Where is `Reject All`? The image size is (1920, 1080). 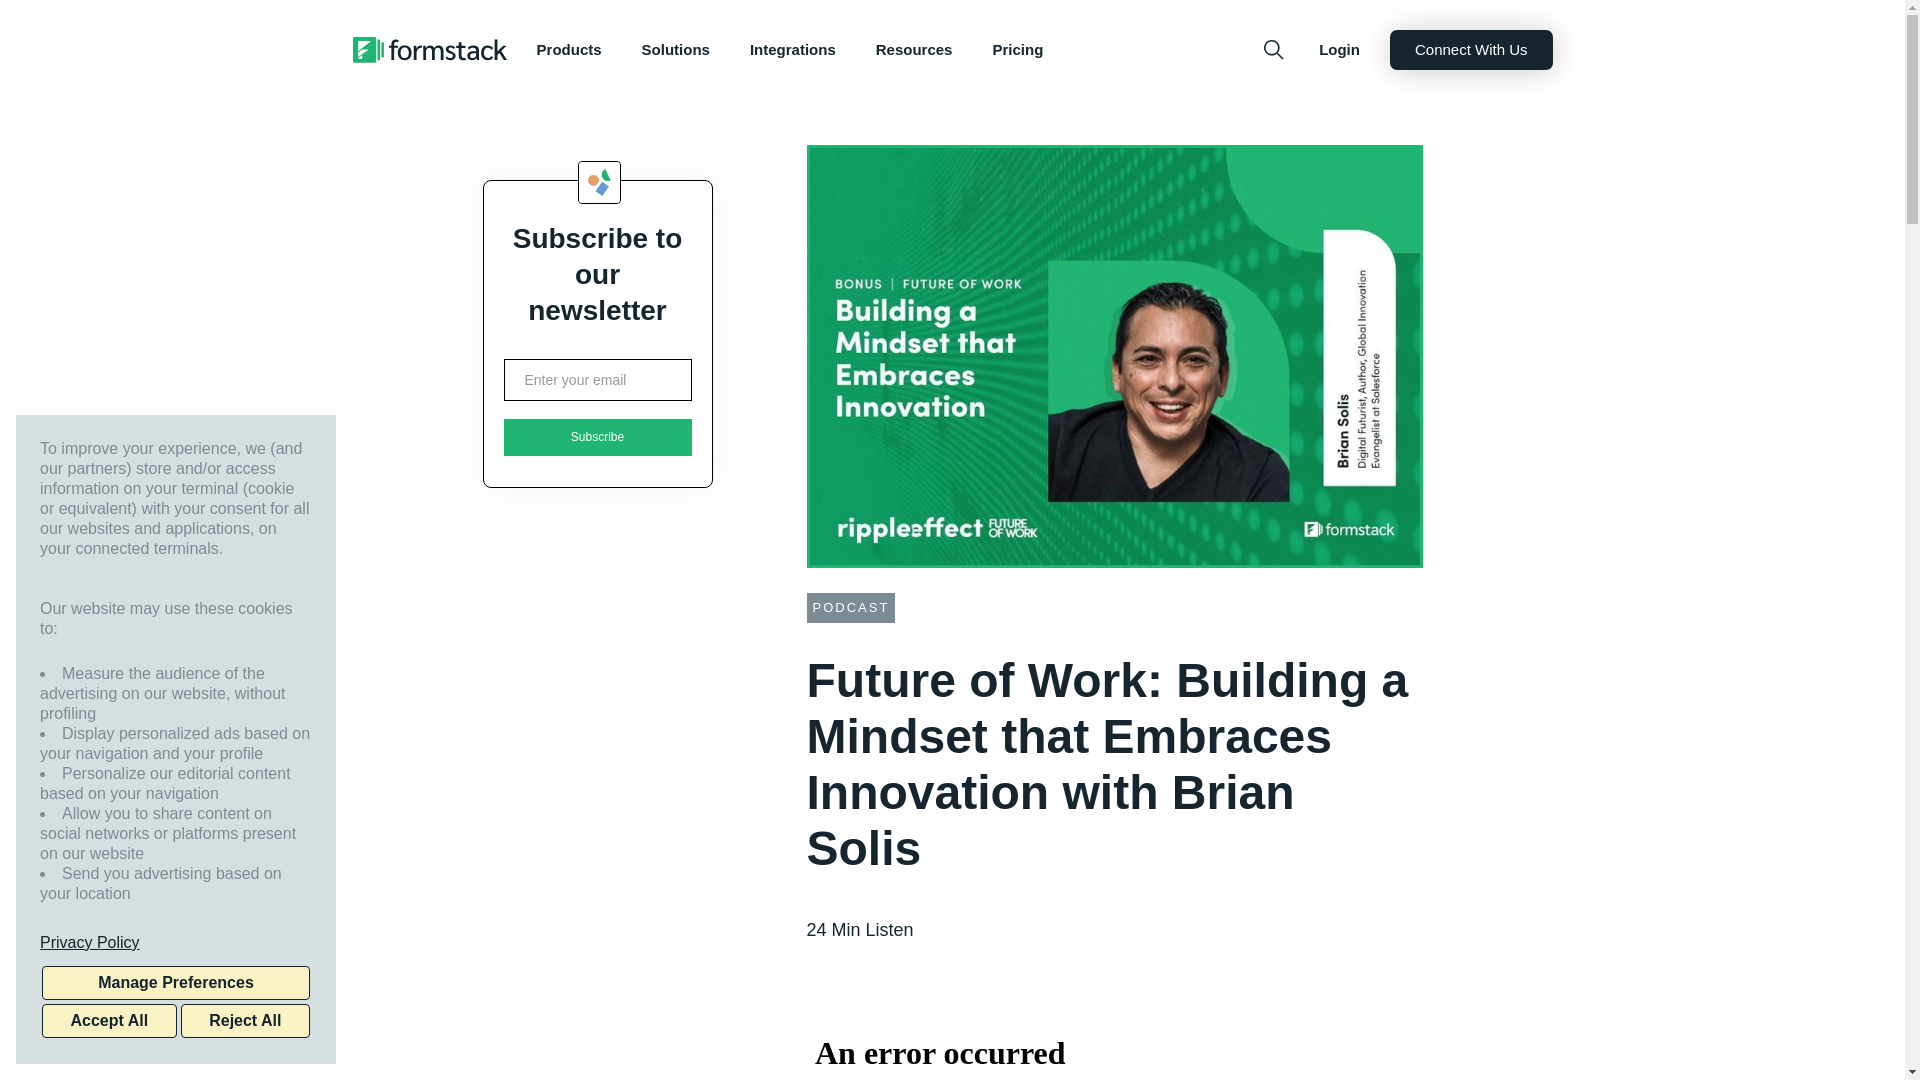 Reject All is located at coordinates (244, 1020).